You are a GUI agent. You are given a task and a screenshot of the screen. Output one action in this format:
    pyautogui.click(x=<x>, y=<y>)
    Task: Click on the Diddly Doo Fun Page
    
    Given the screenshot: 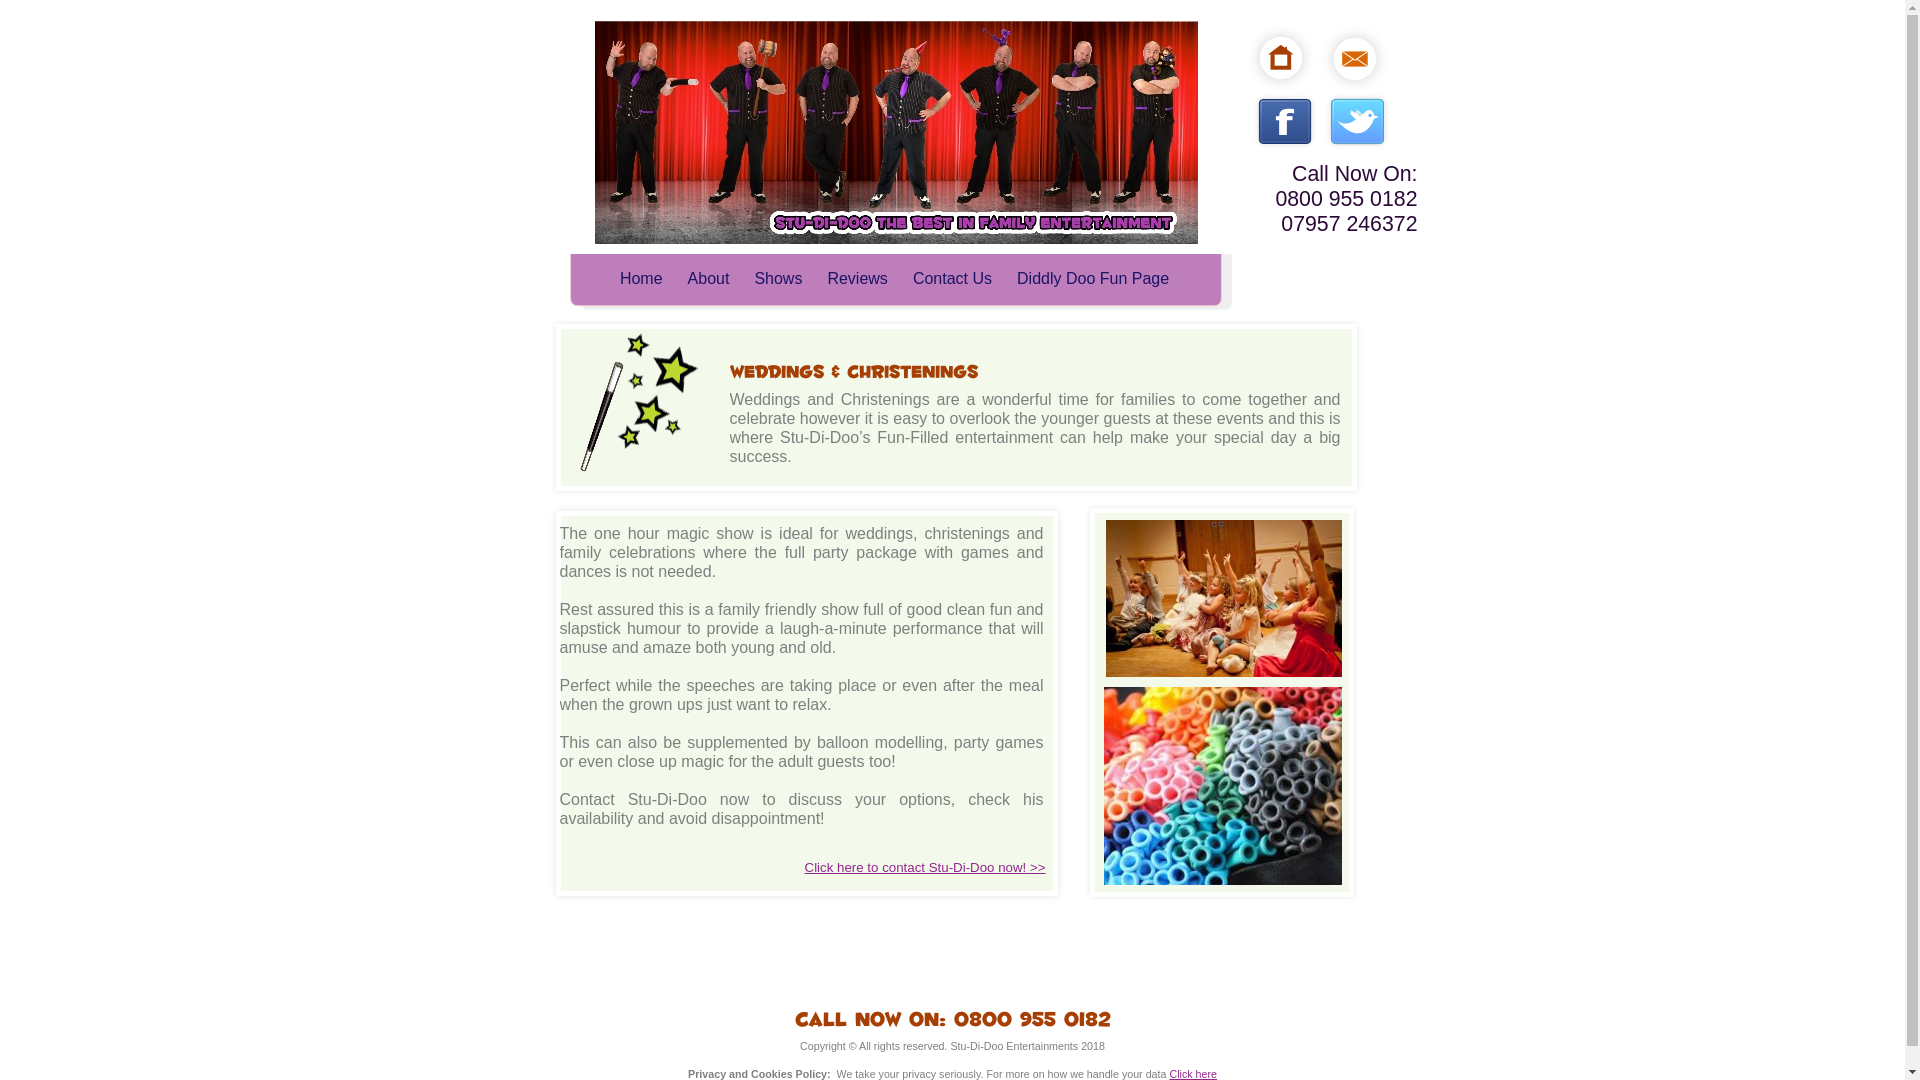 What is the action you would take?
    pyautogui.click(x=1093, y=278)
    